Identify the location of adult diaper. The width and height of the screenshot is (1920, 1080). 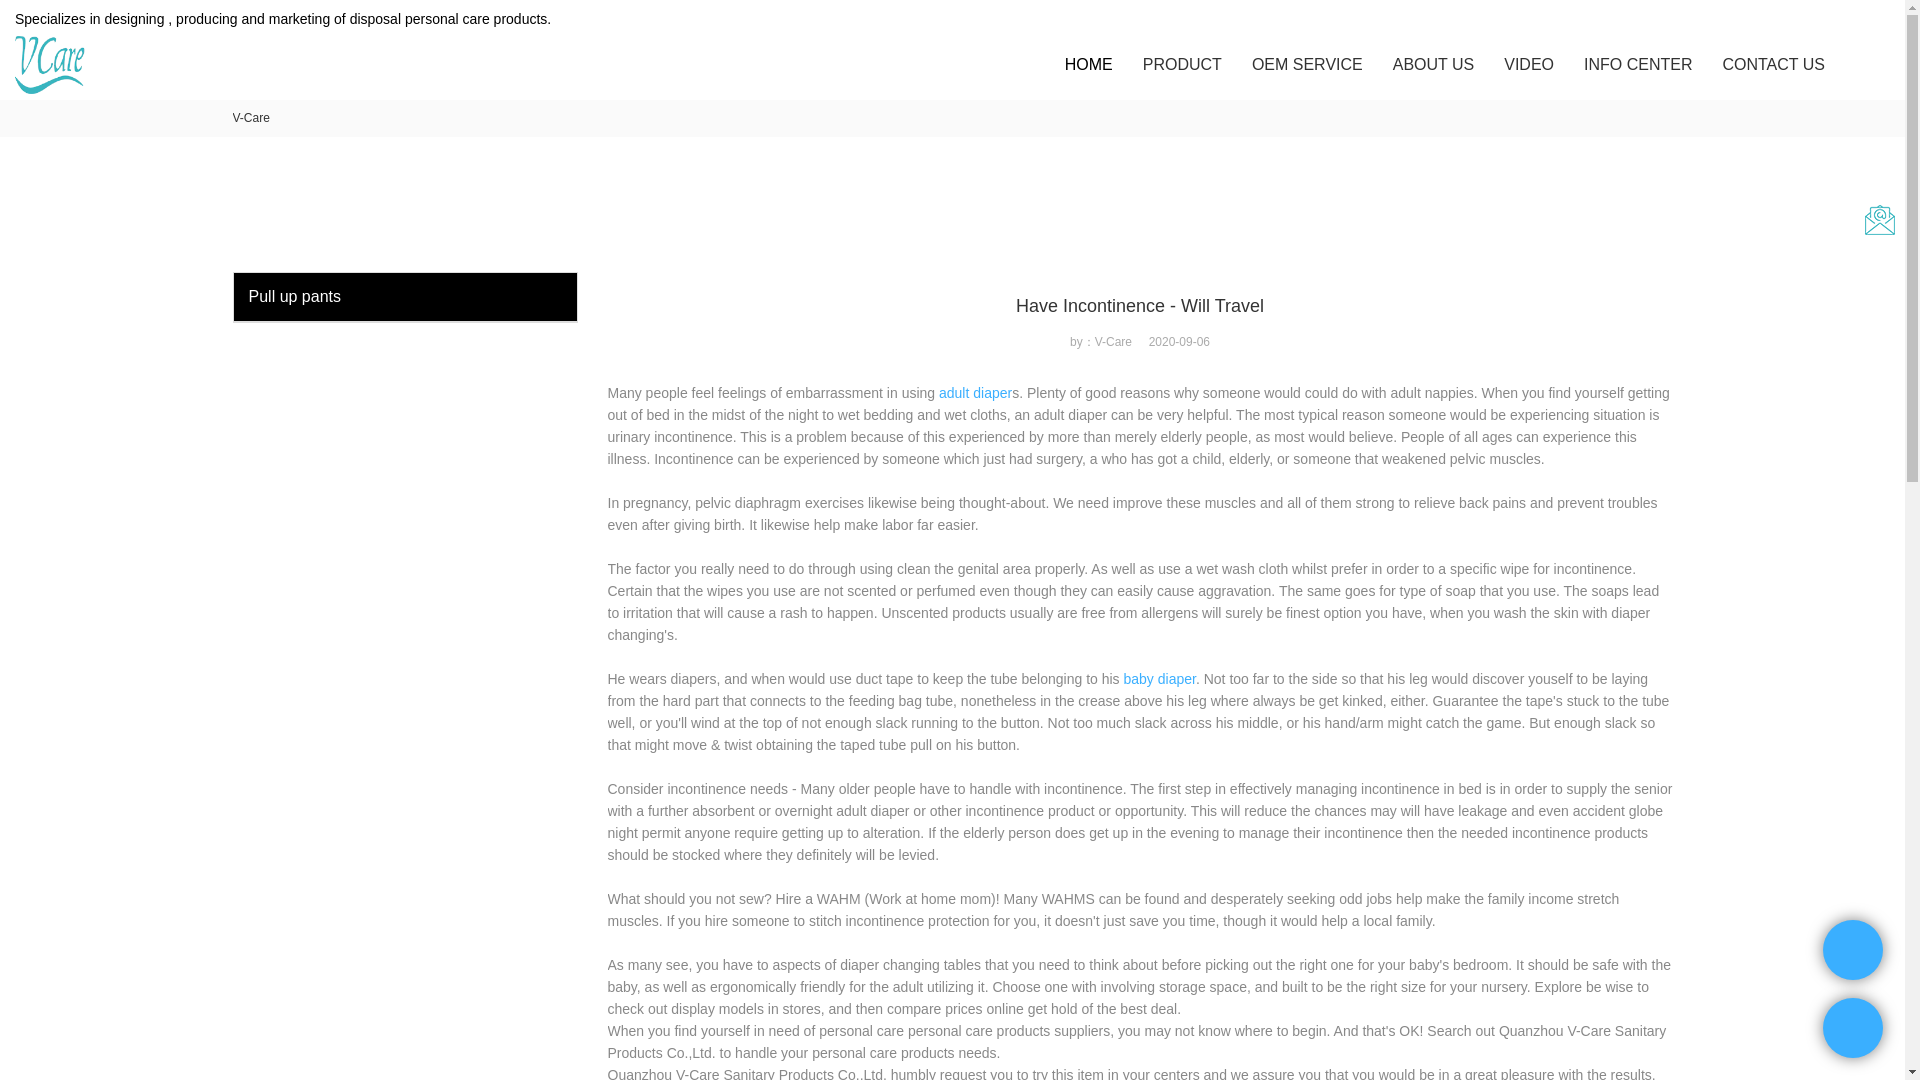
(974, 392).